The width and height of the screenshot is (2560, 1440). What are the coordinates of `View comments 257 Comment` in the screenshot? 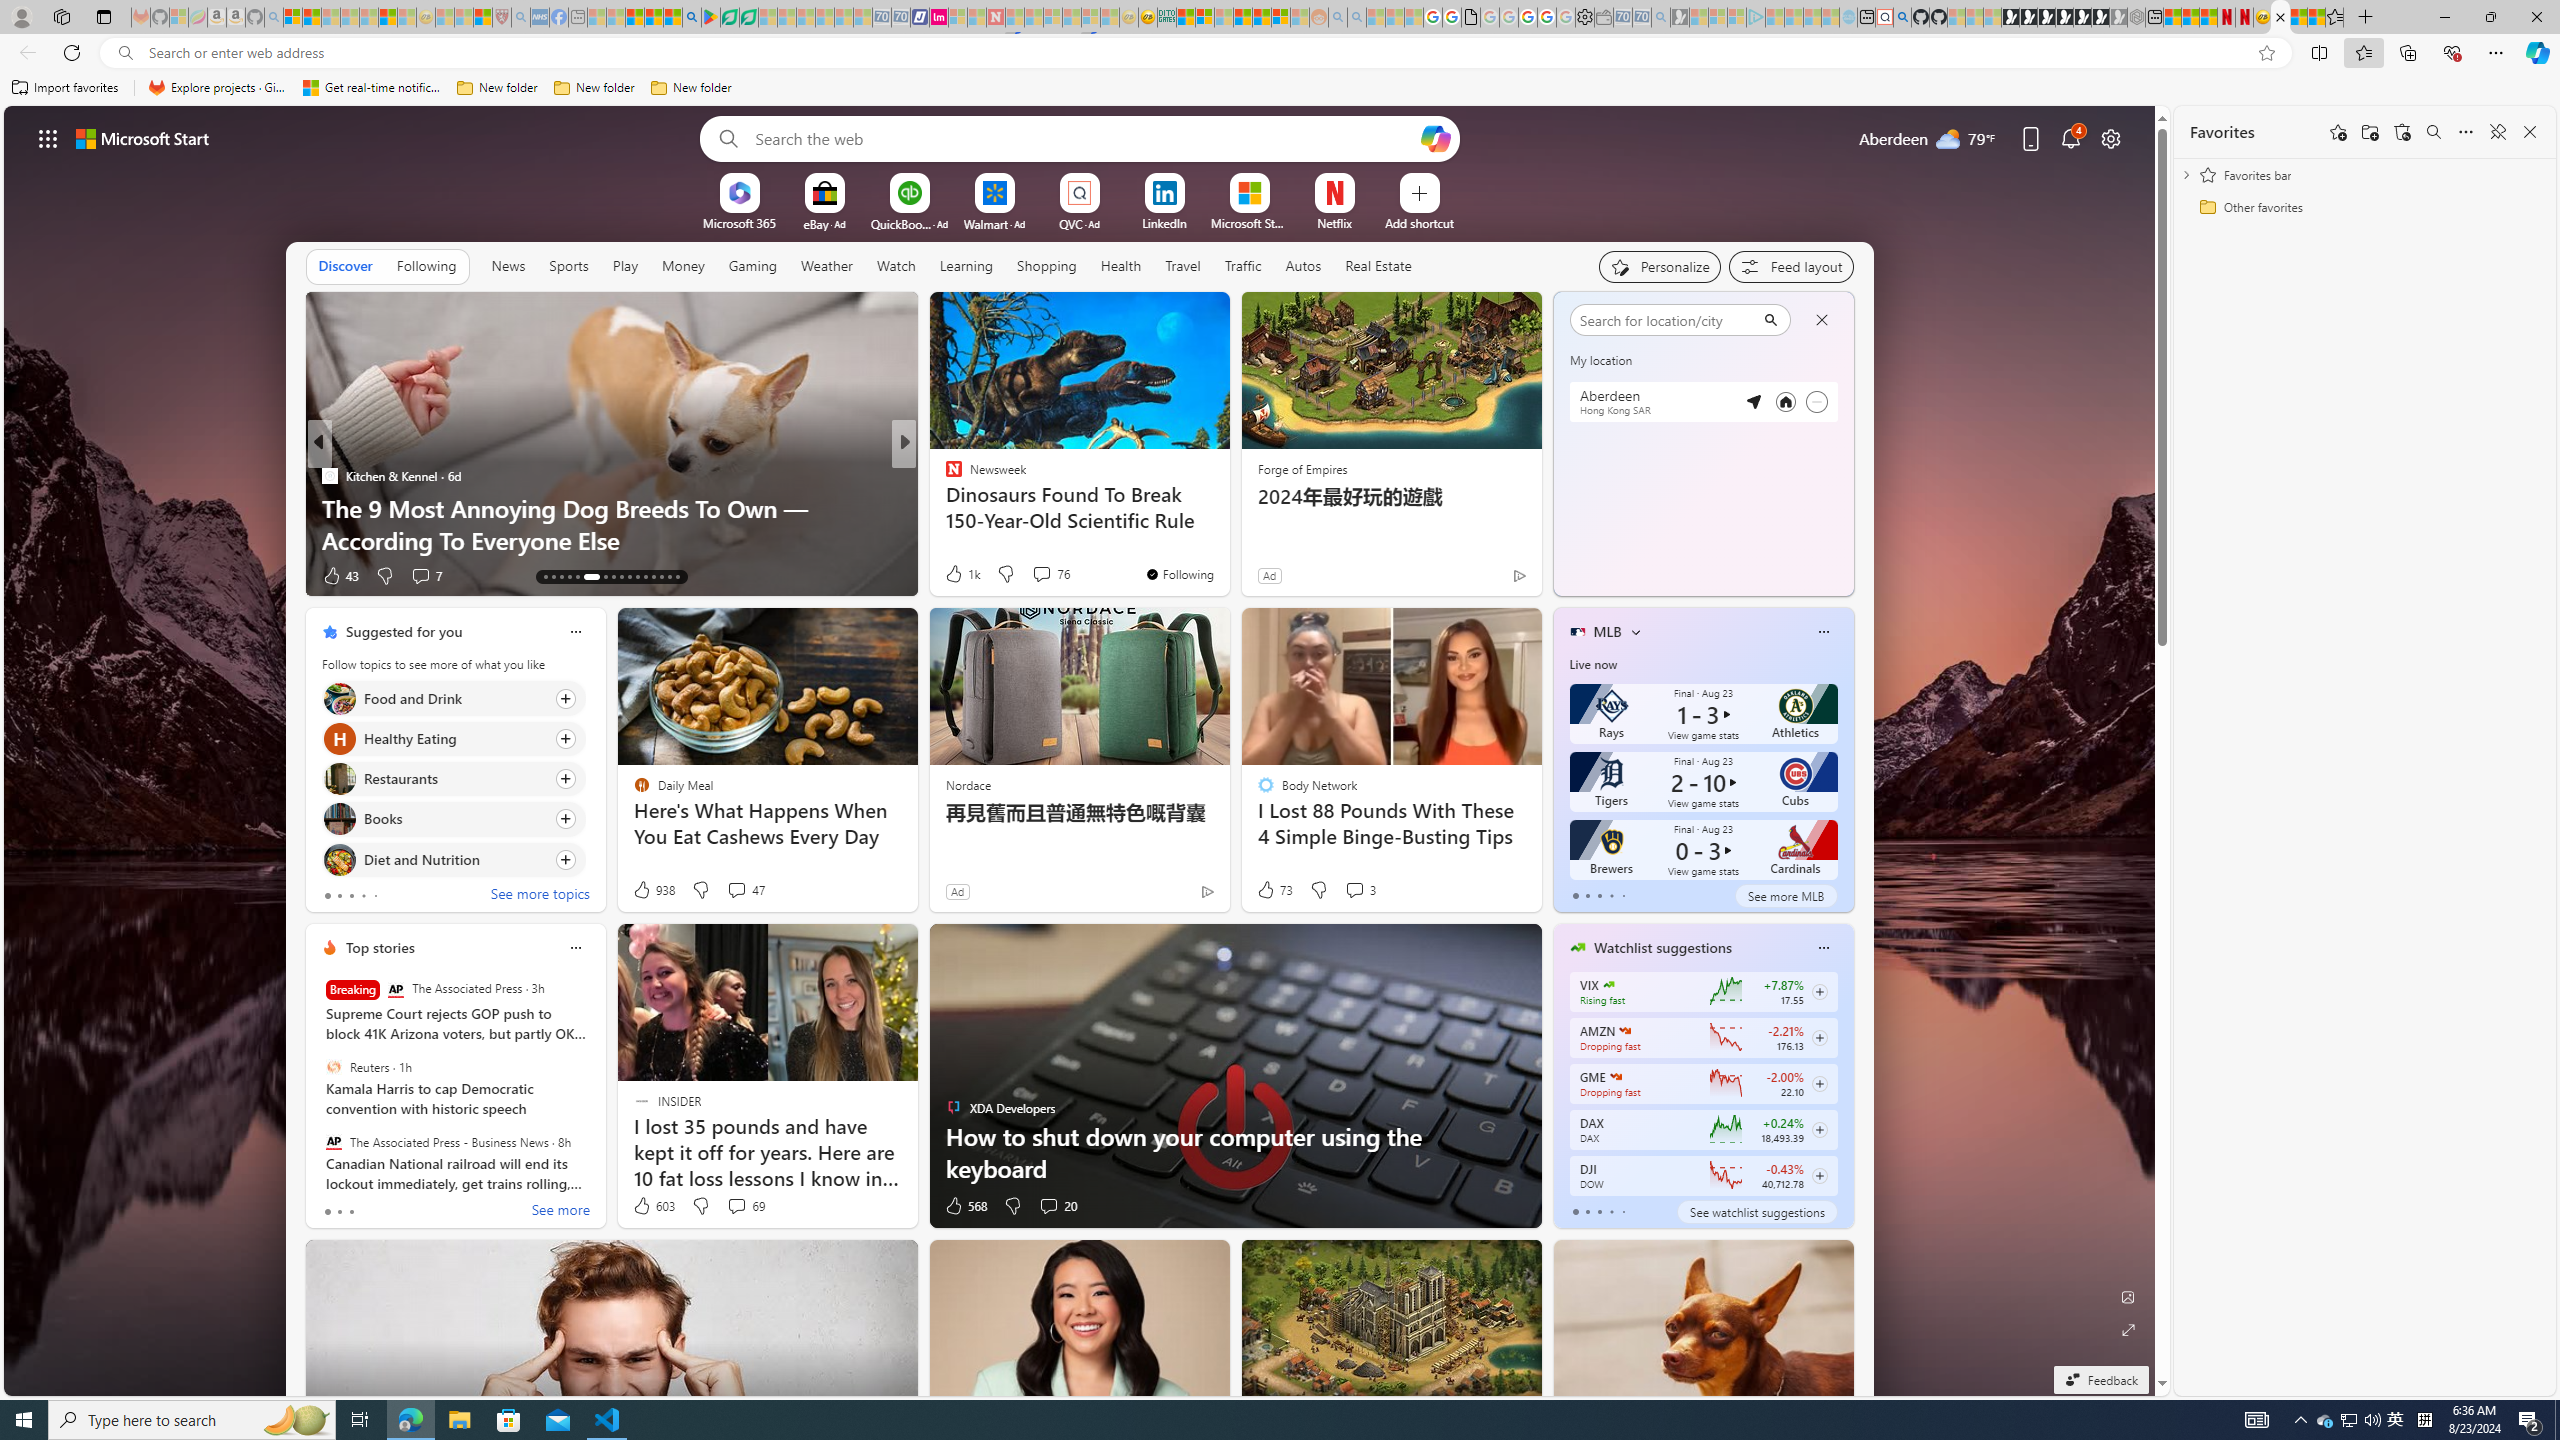 It's located at (1042, 575).